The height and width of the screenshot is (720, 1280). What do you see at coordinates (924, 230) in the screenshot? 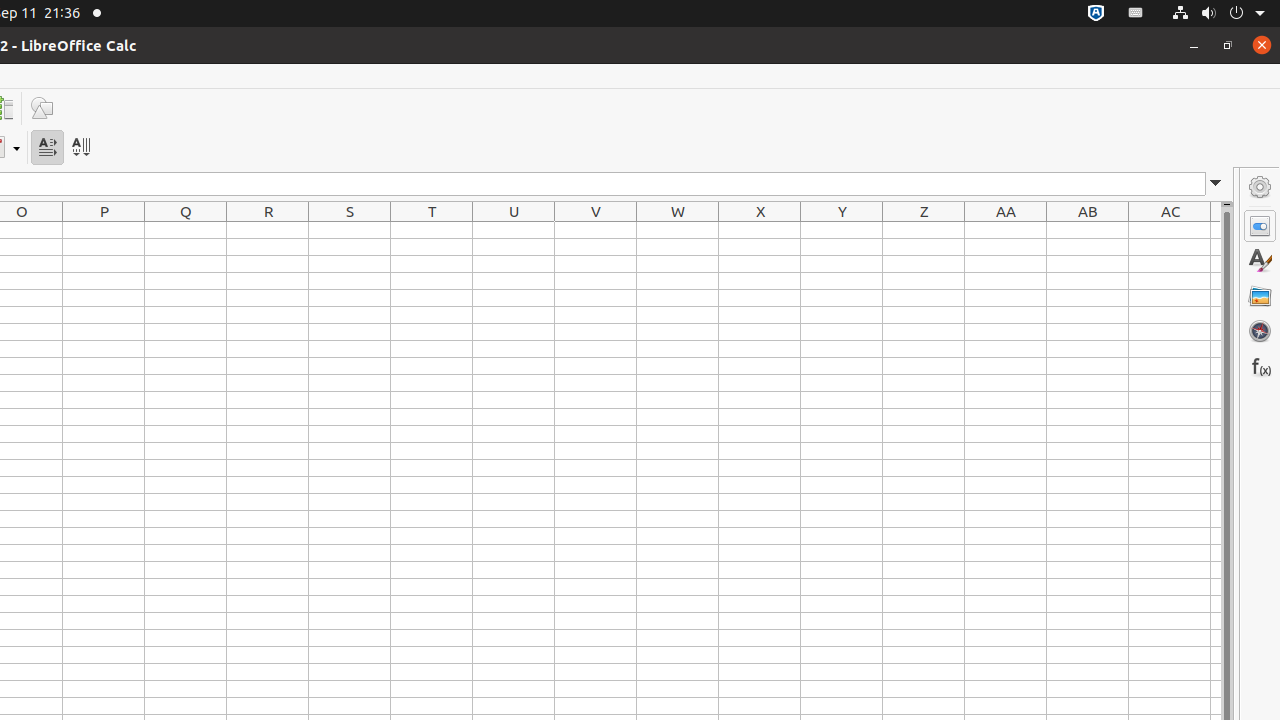
I see `Z1` at bounding box center [924, 230].